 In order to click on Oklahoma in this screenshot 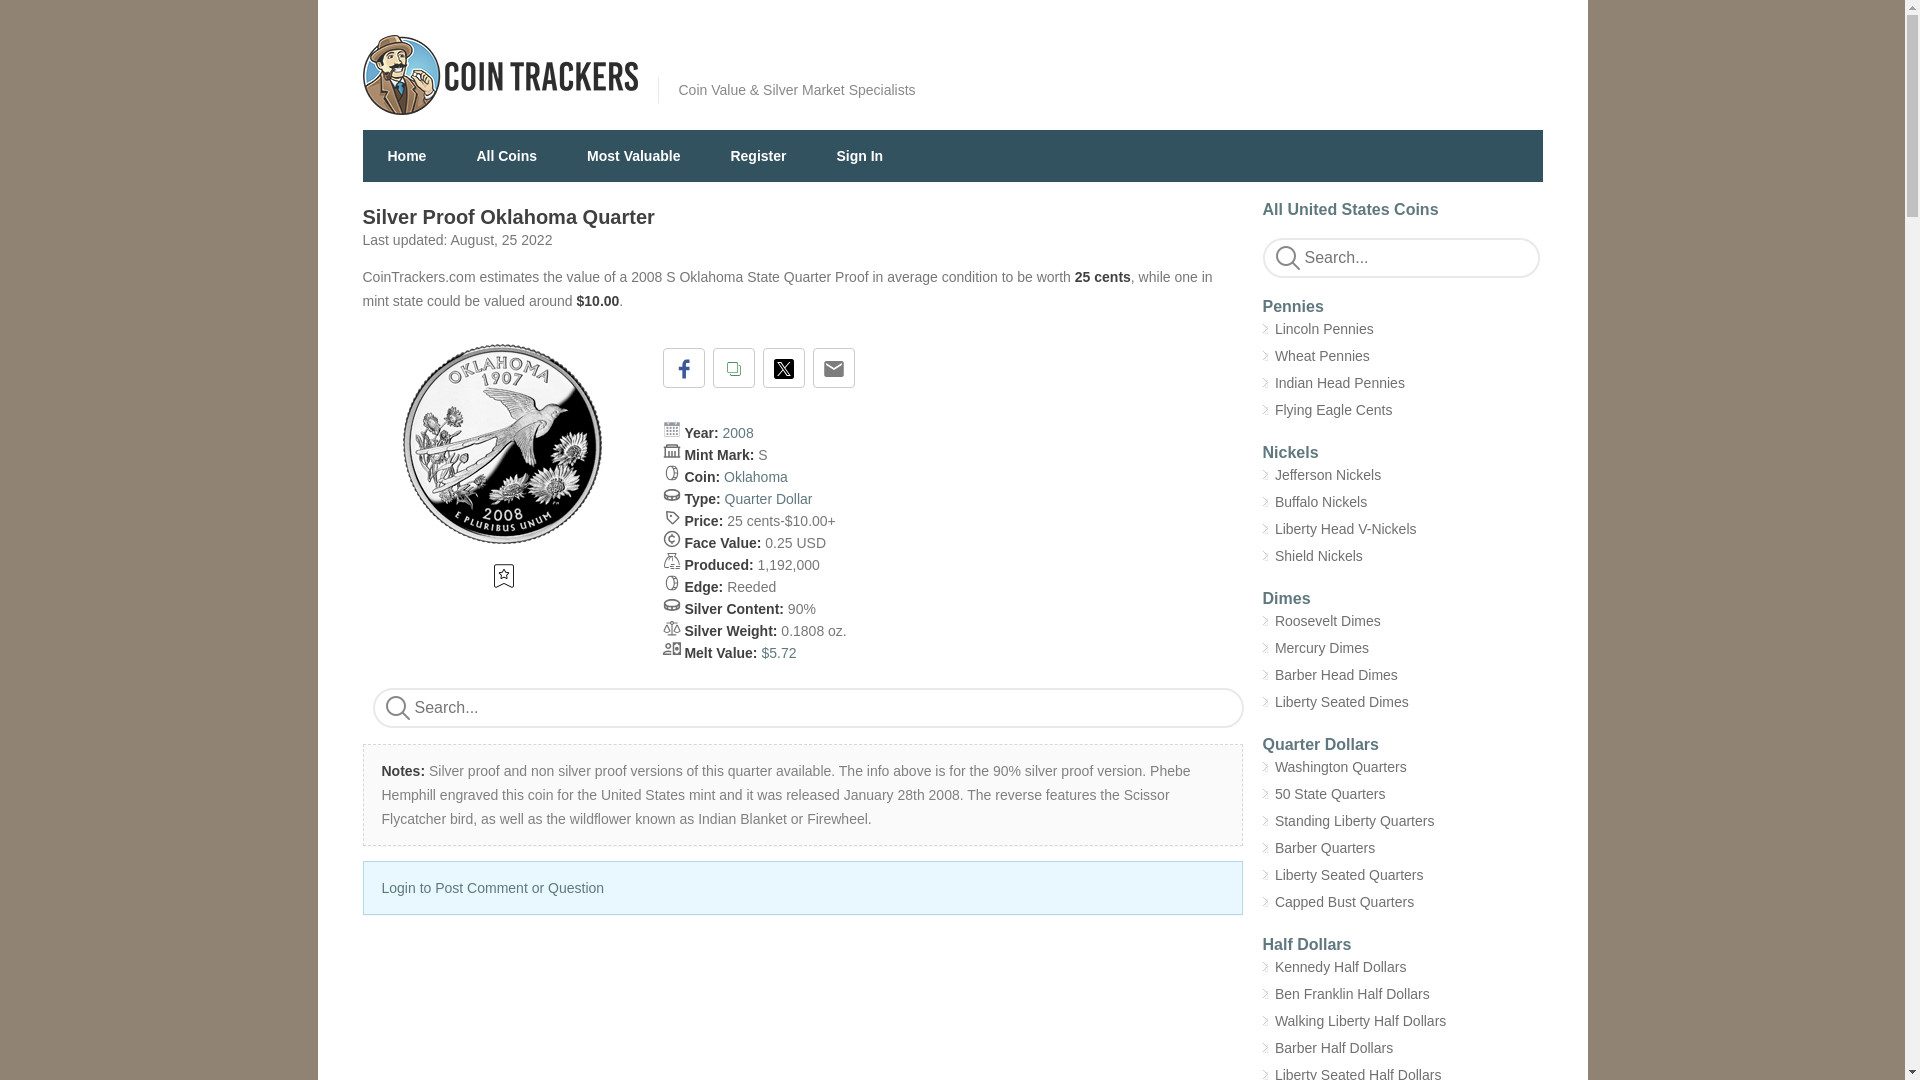, I will do `click(755, 476)`.